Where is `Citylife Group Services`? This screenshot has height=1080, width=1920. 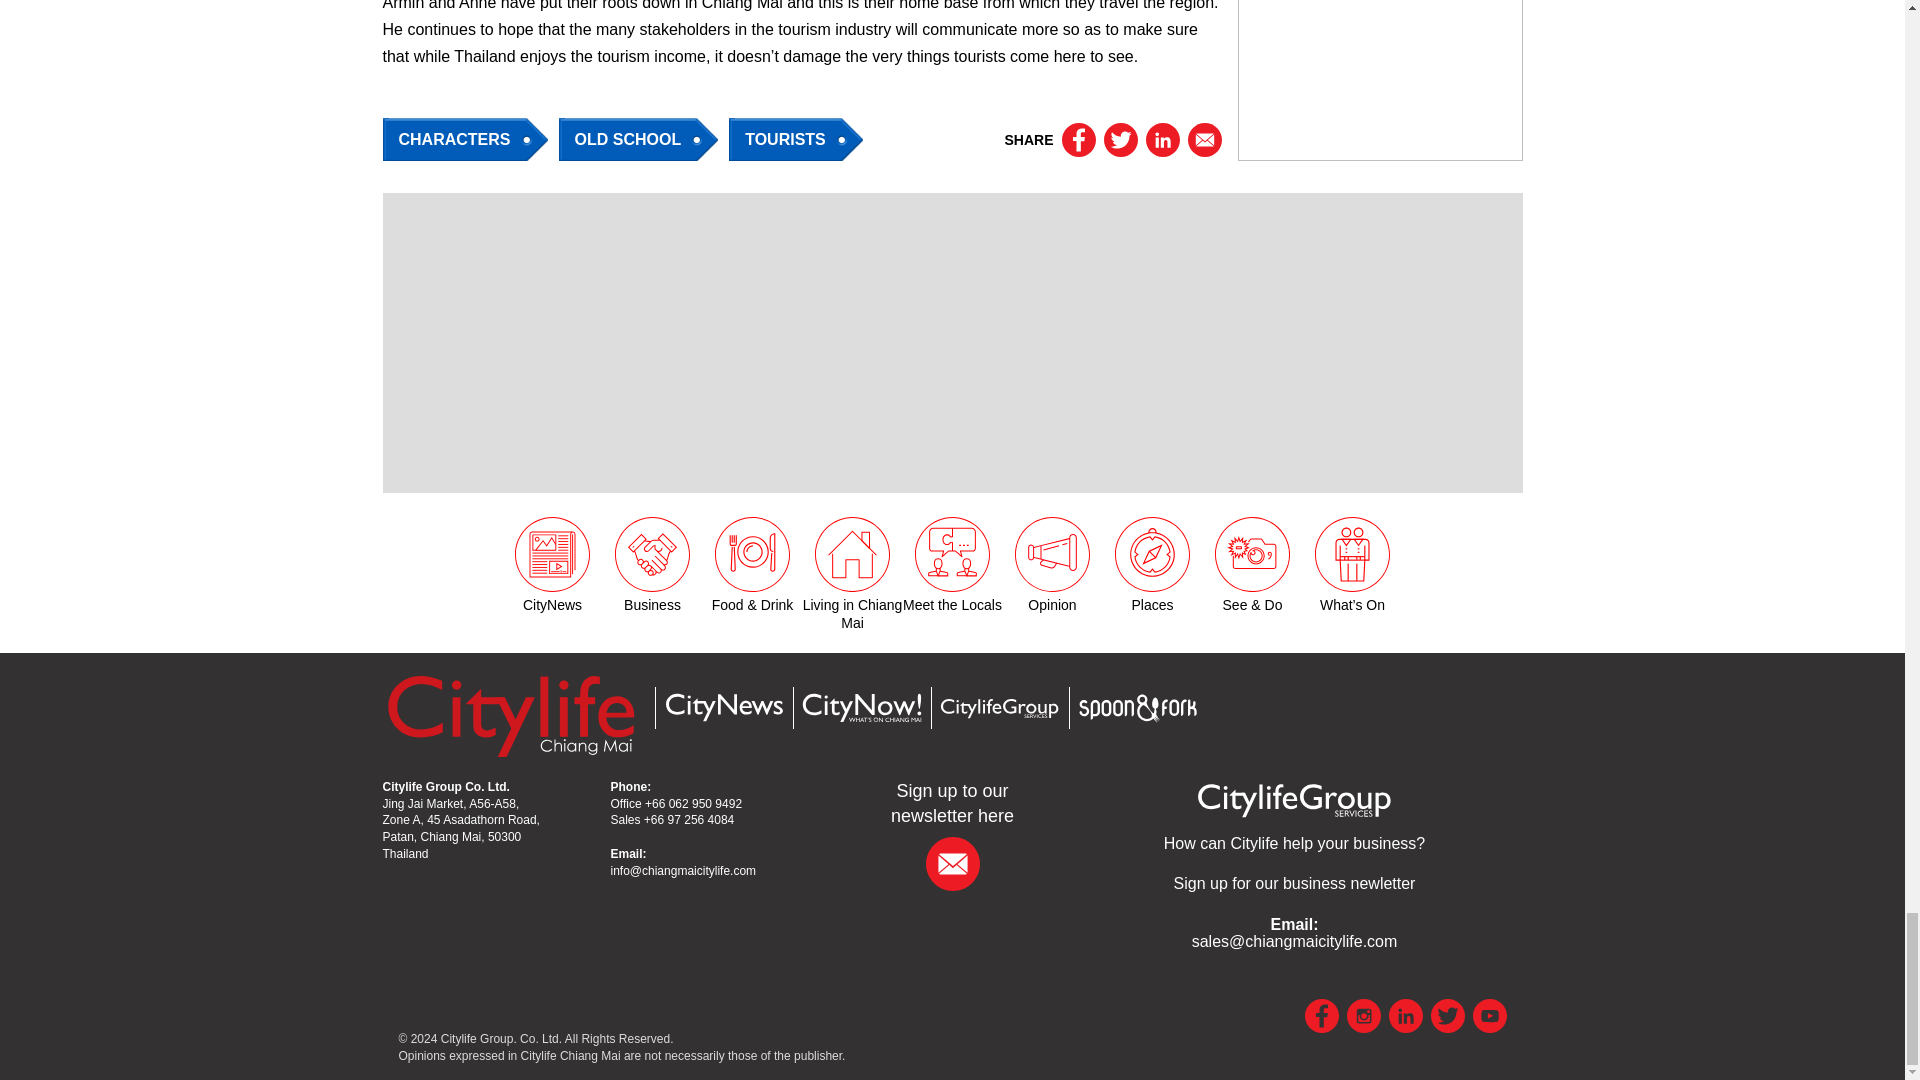 Citylife Group Services is located at coordinates (998, 708).